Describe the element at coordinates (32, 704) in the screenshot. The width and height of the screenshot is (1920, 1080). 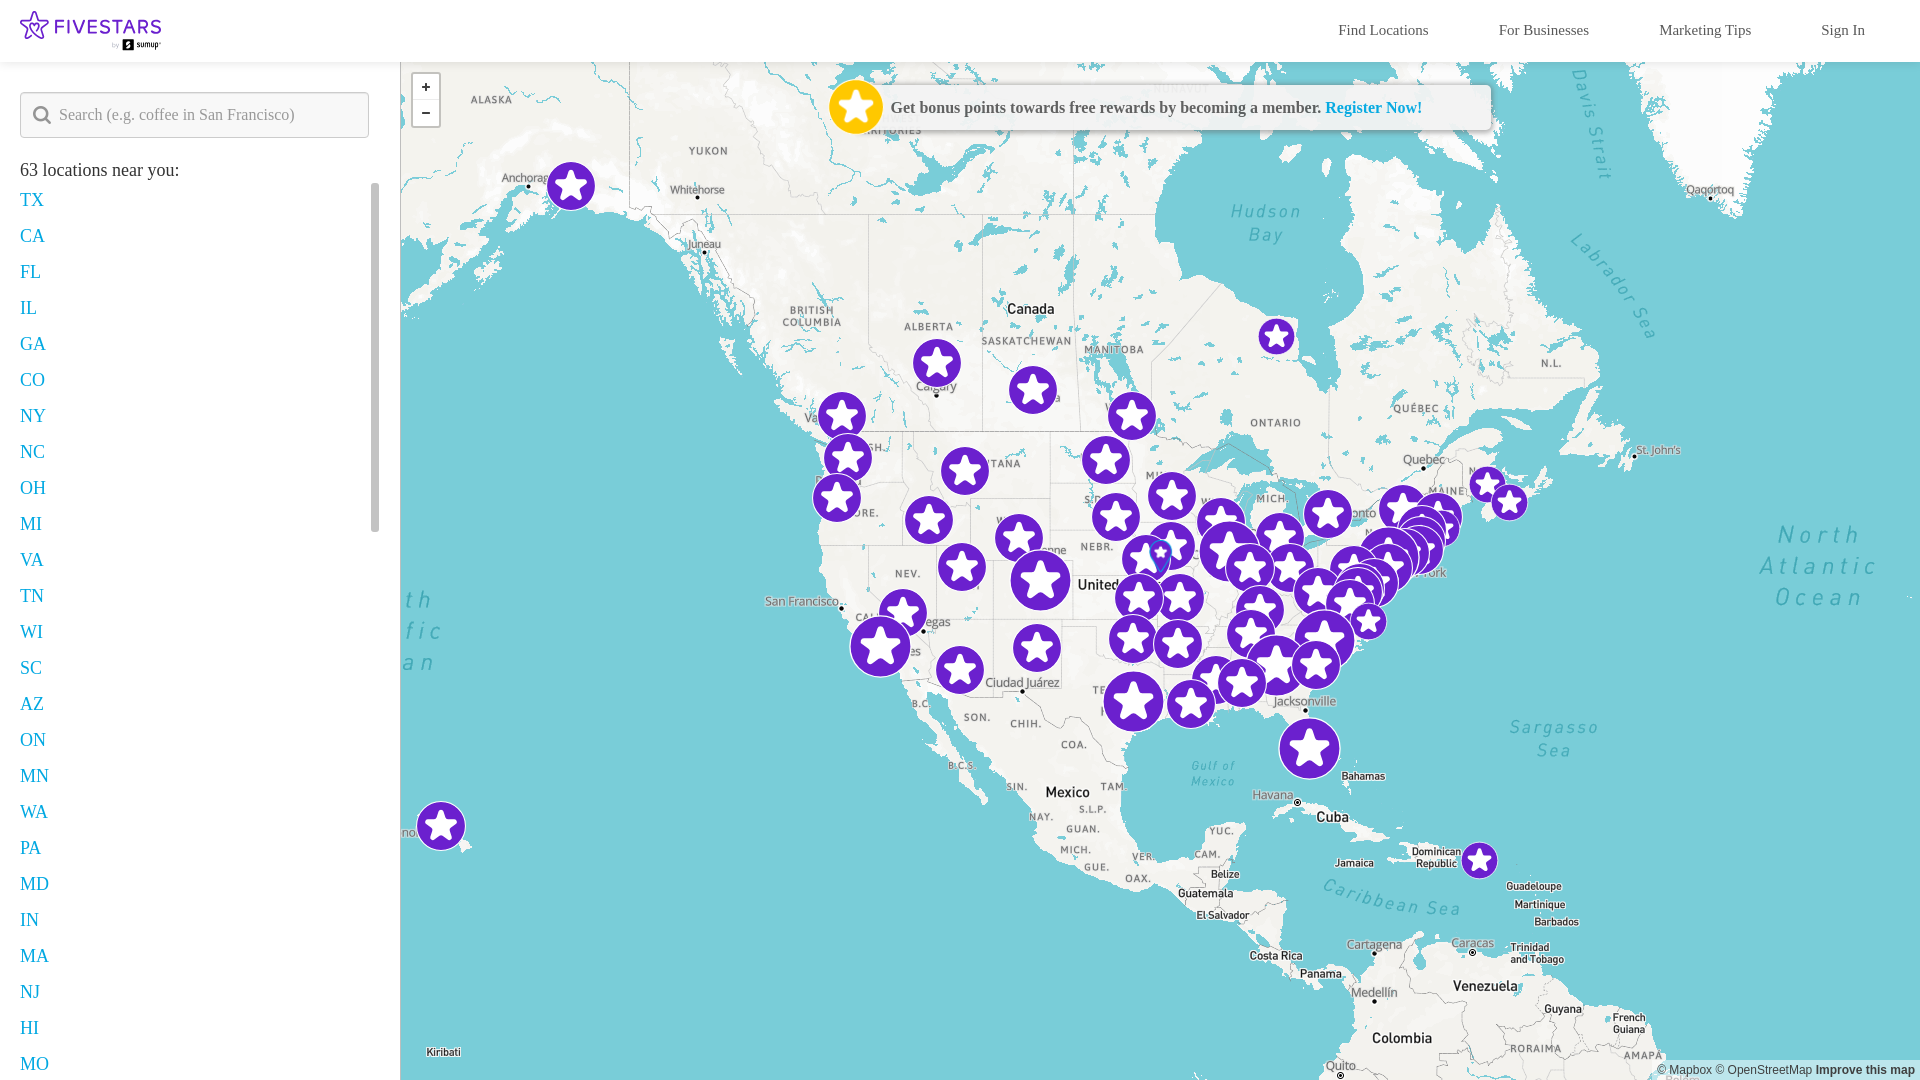
I see `AZ` at that location.